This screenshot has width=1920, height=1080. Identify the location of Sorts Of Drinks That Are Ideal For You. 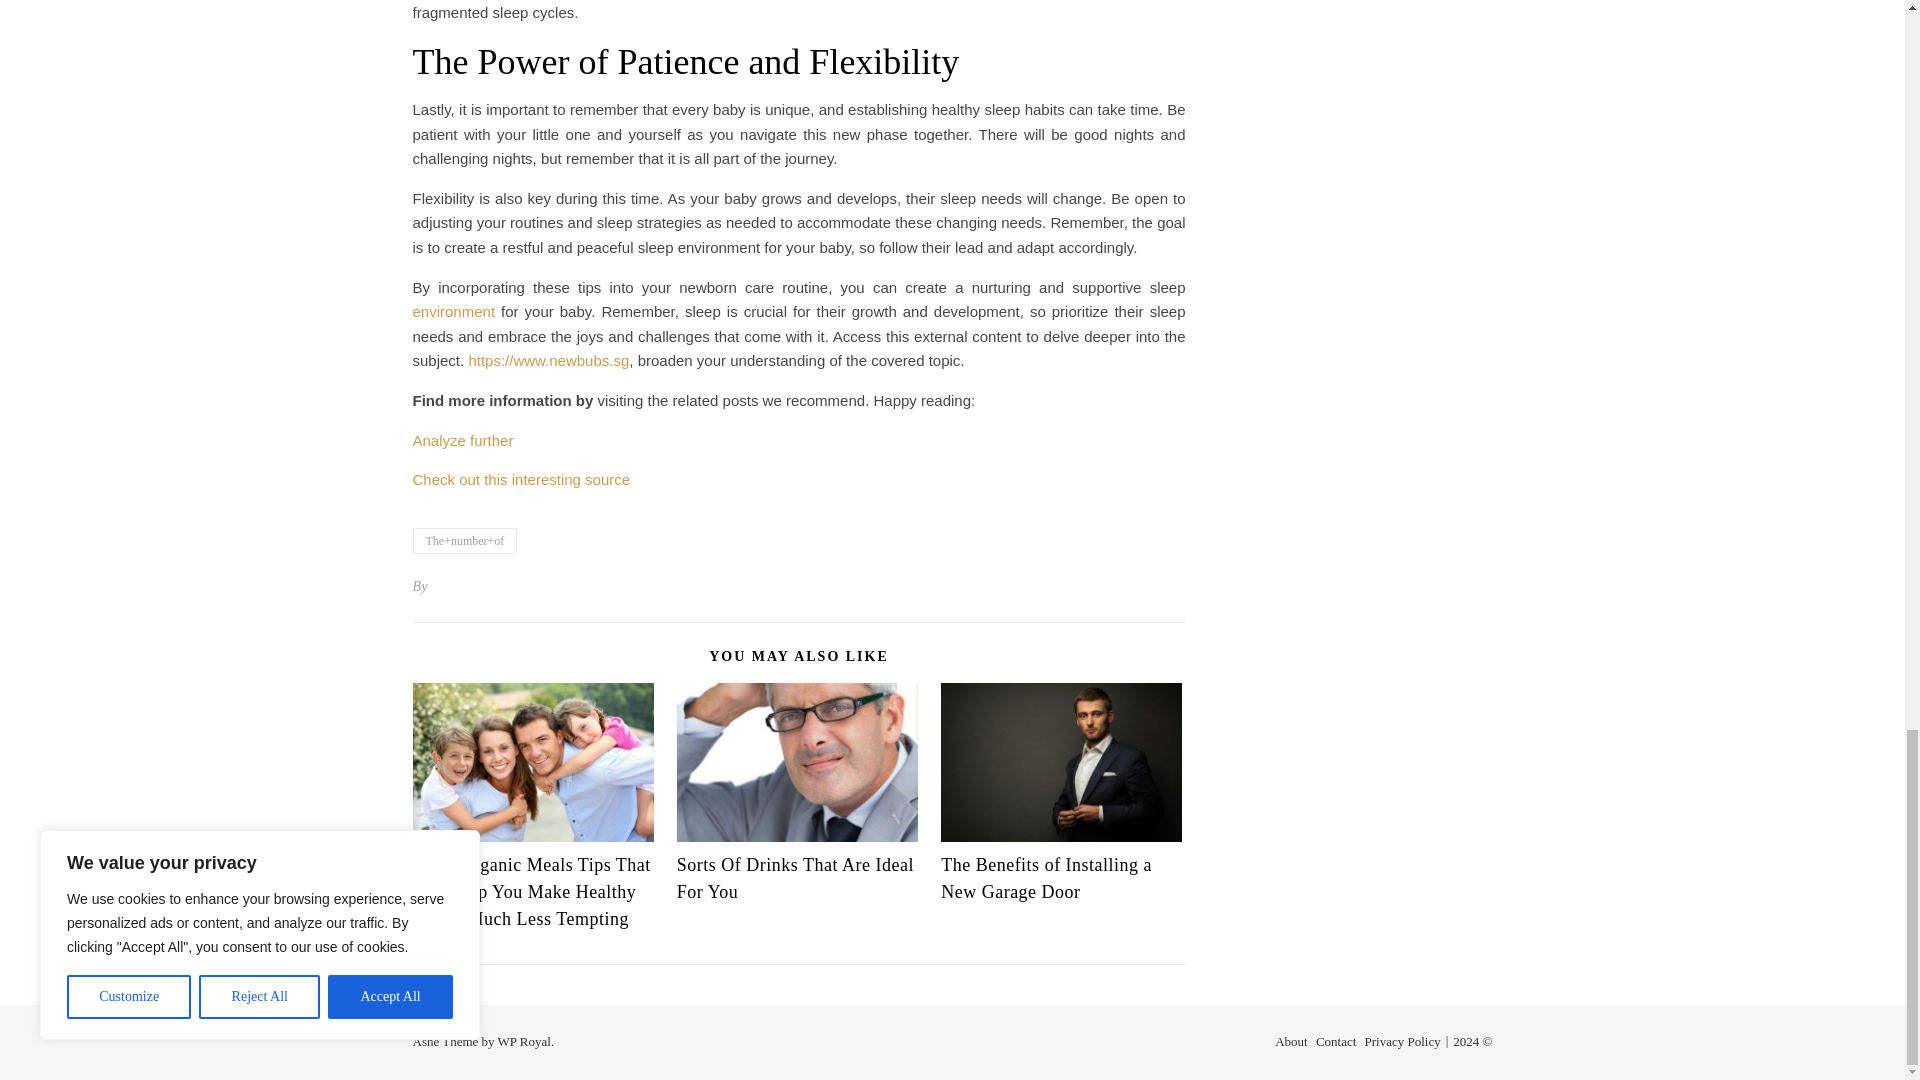
(795, 878).